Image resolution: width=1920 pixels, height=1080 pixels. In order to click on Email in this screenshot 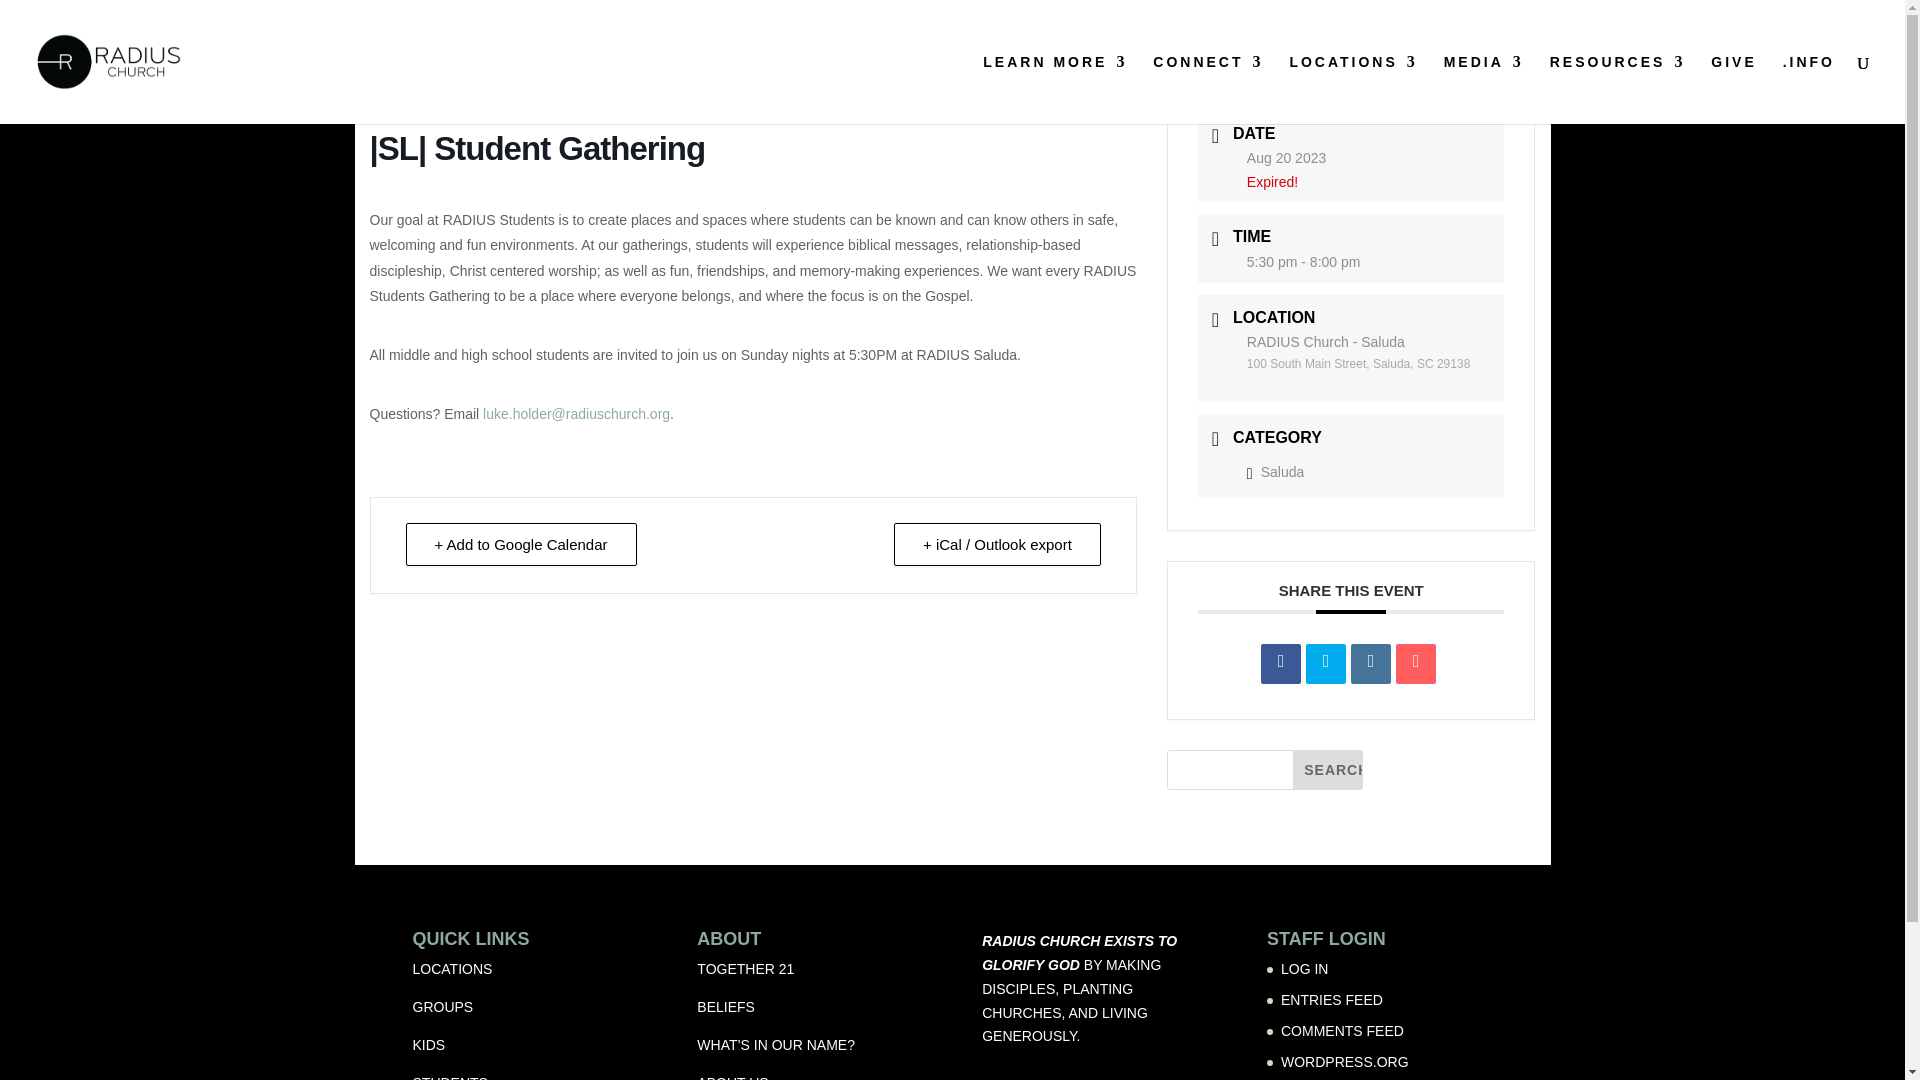, I will do `click(1416, 663)`.